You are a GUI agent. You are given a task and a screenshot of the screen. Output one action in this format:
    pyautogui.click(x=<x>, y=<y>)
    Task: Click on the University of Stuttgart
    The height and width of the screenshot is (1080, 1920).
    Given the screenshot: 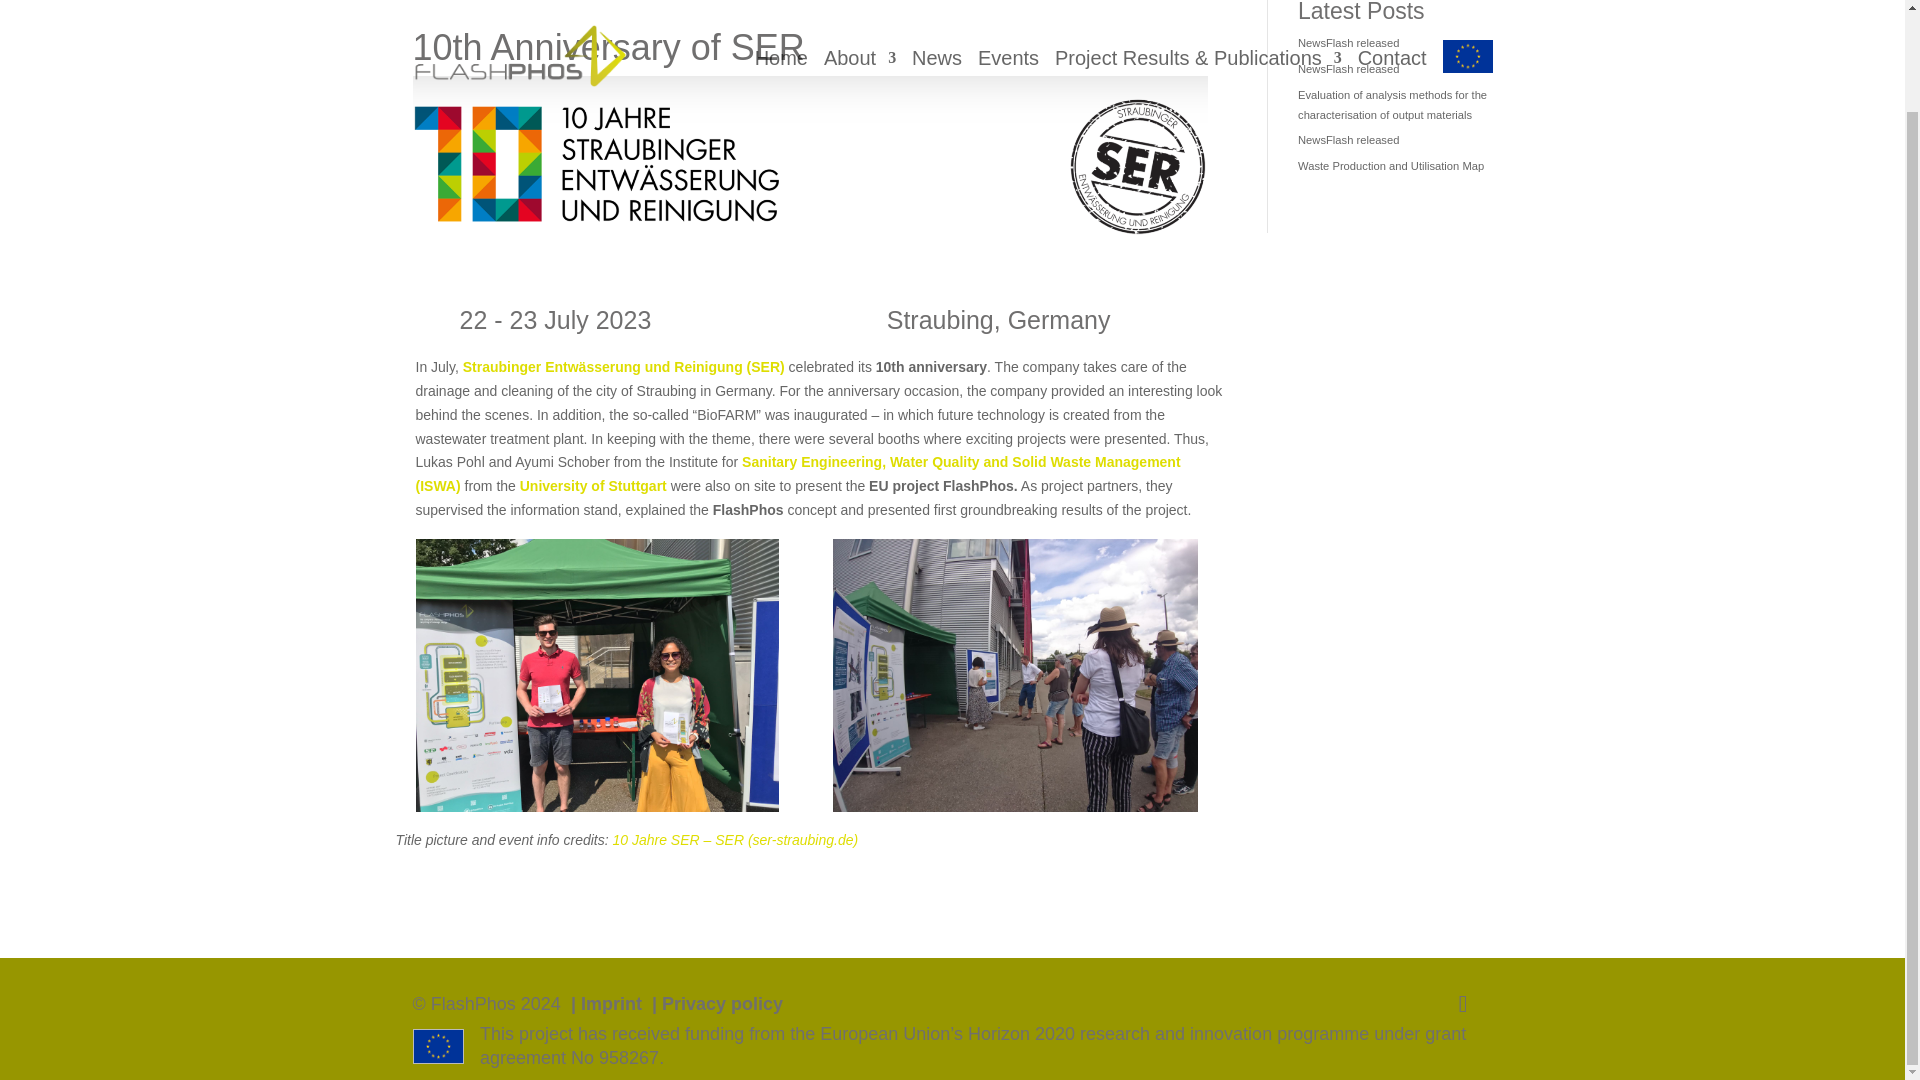 What is the action you would take?
    pyautogui.click(x=593, y=486)
    